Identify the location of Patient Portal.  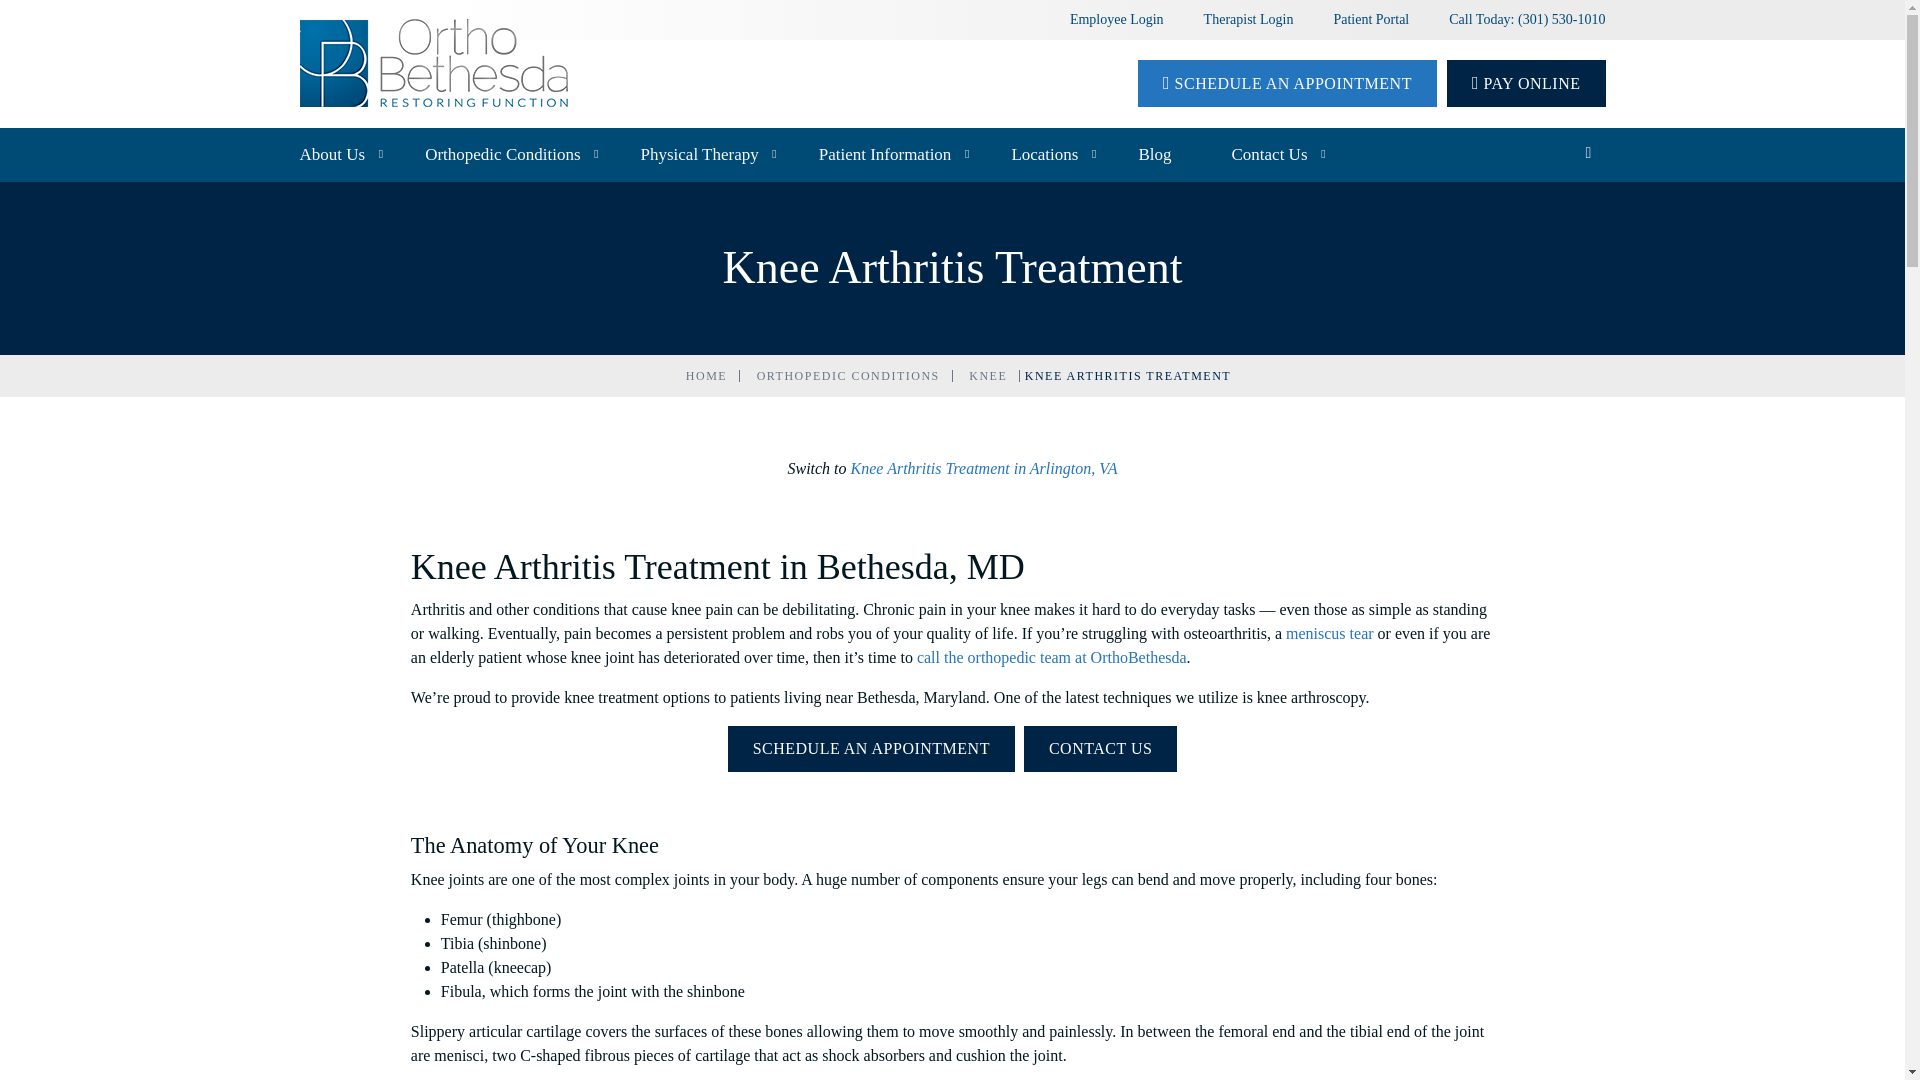
(1370, 19).